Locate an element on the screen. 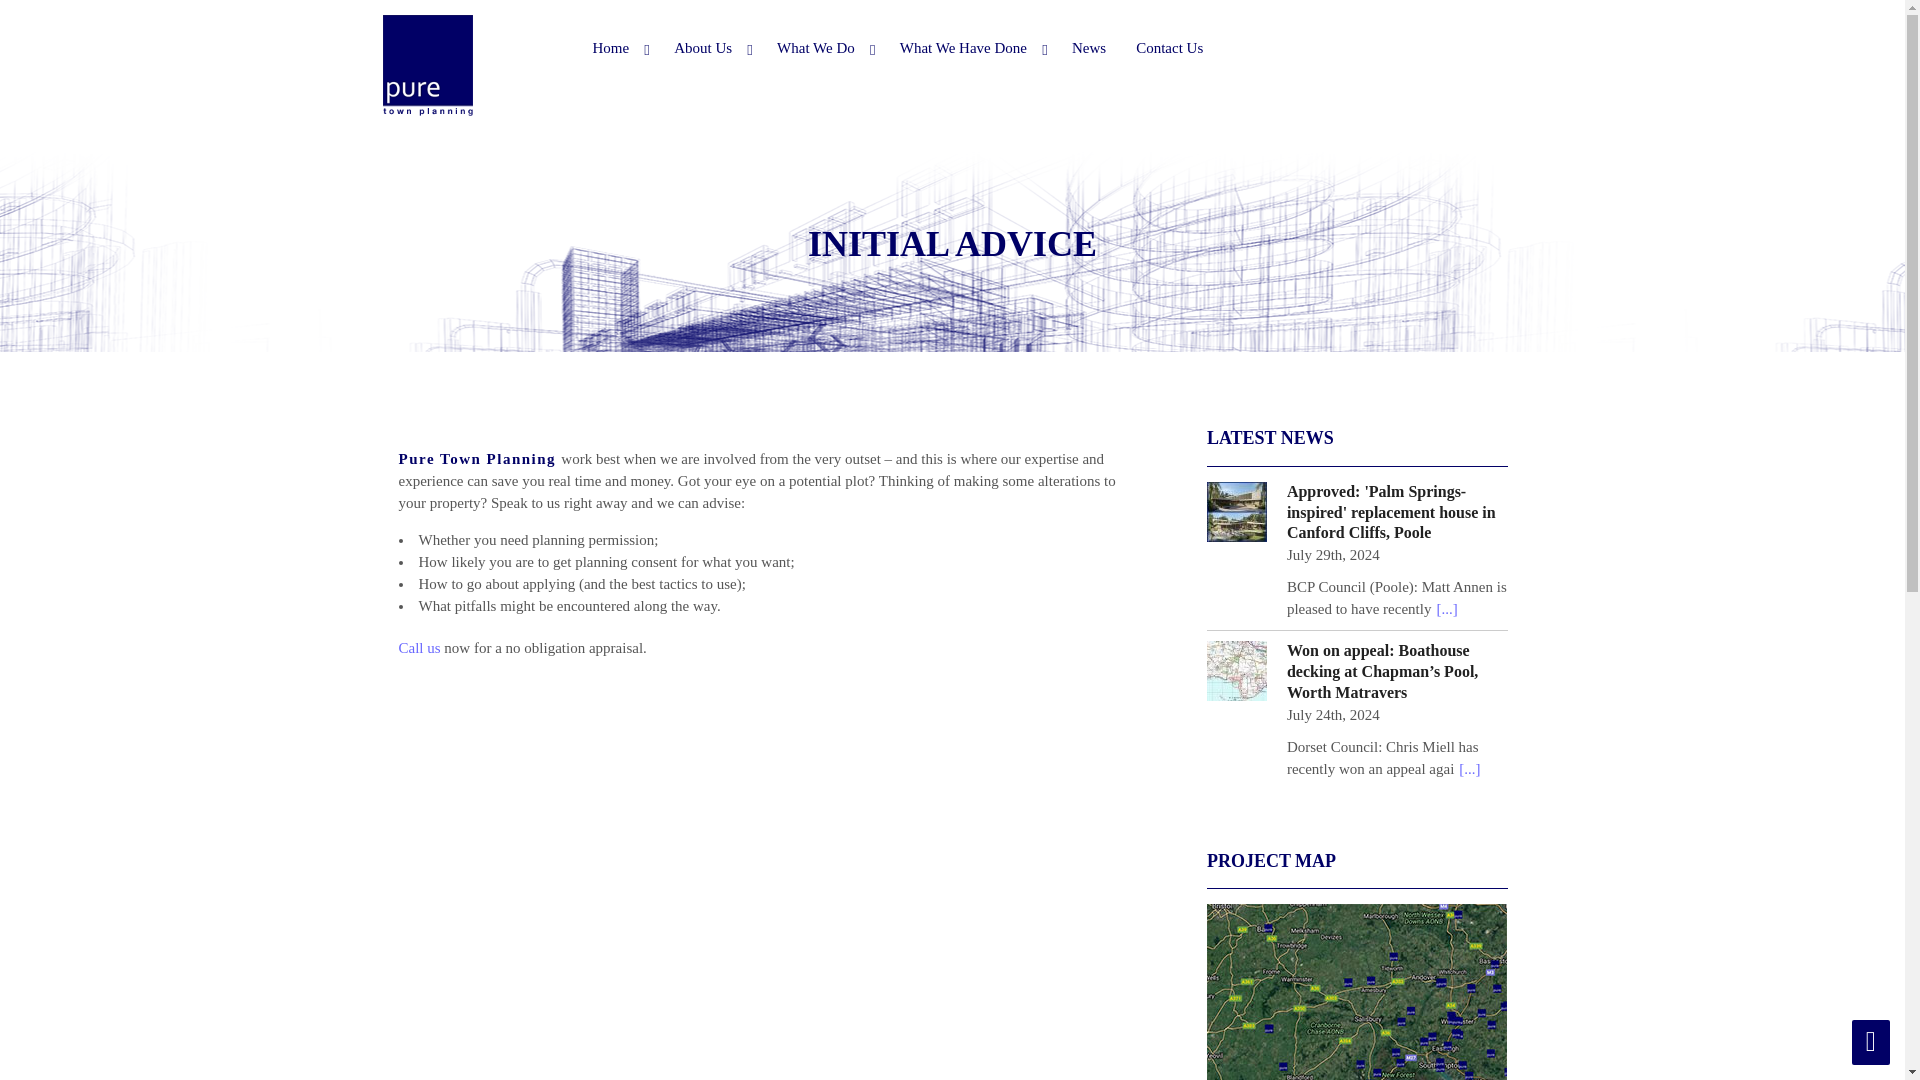 This screenshot has width=1920, height=1080. About Us is located at coordinates (710, 48).